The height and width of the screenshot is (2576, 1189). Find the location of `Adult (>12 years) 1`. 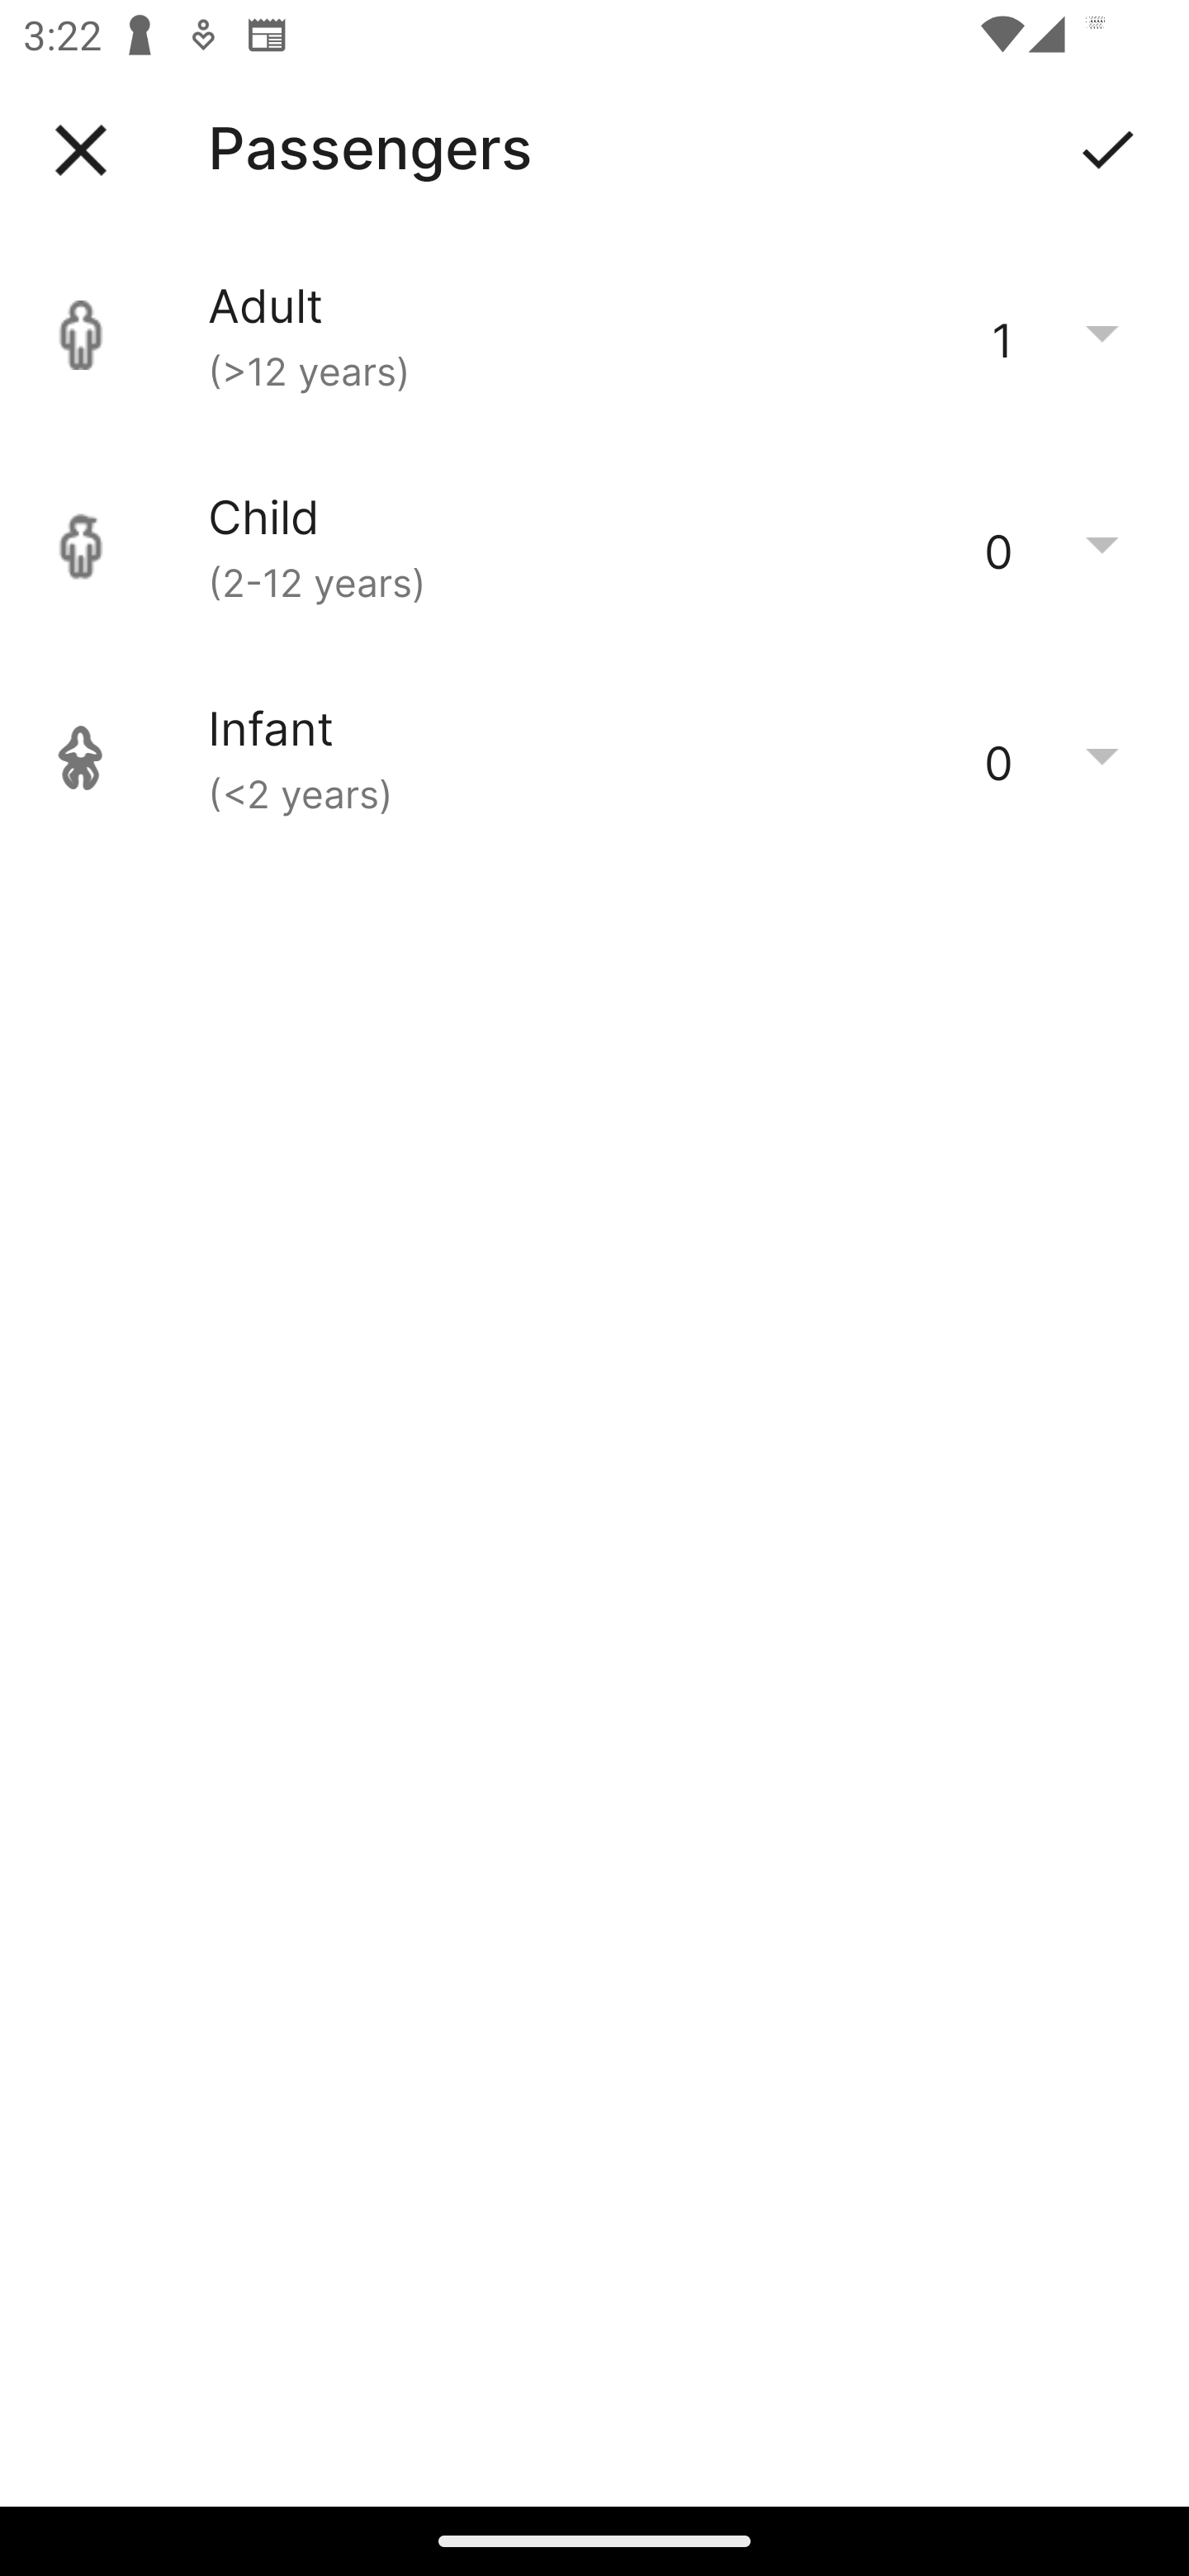

Adult (>12 years) 1 is located at coordinates (594, 335).